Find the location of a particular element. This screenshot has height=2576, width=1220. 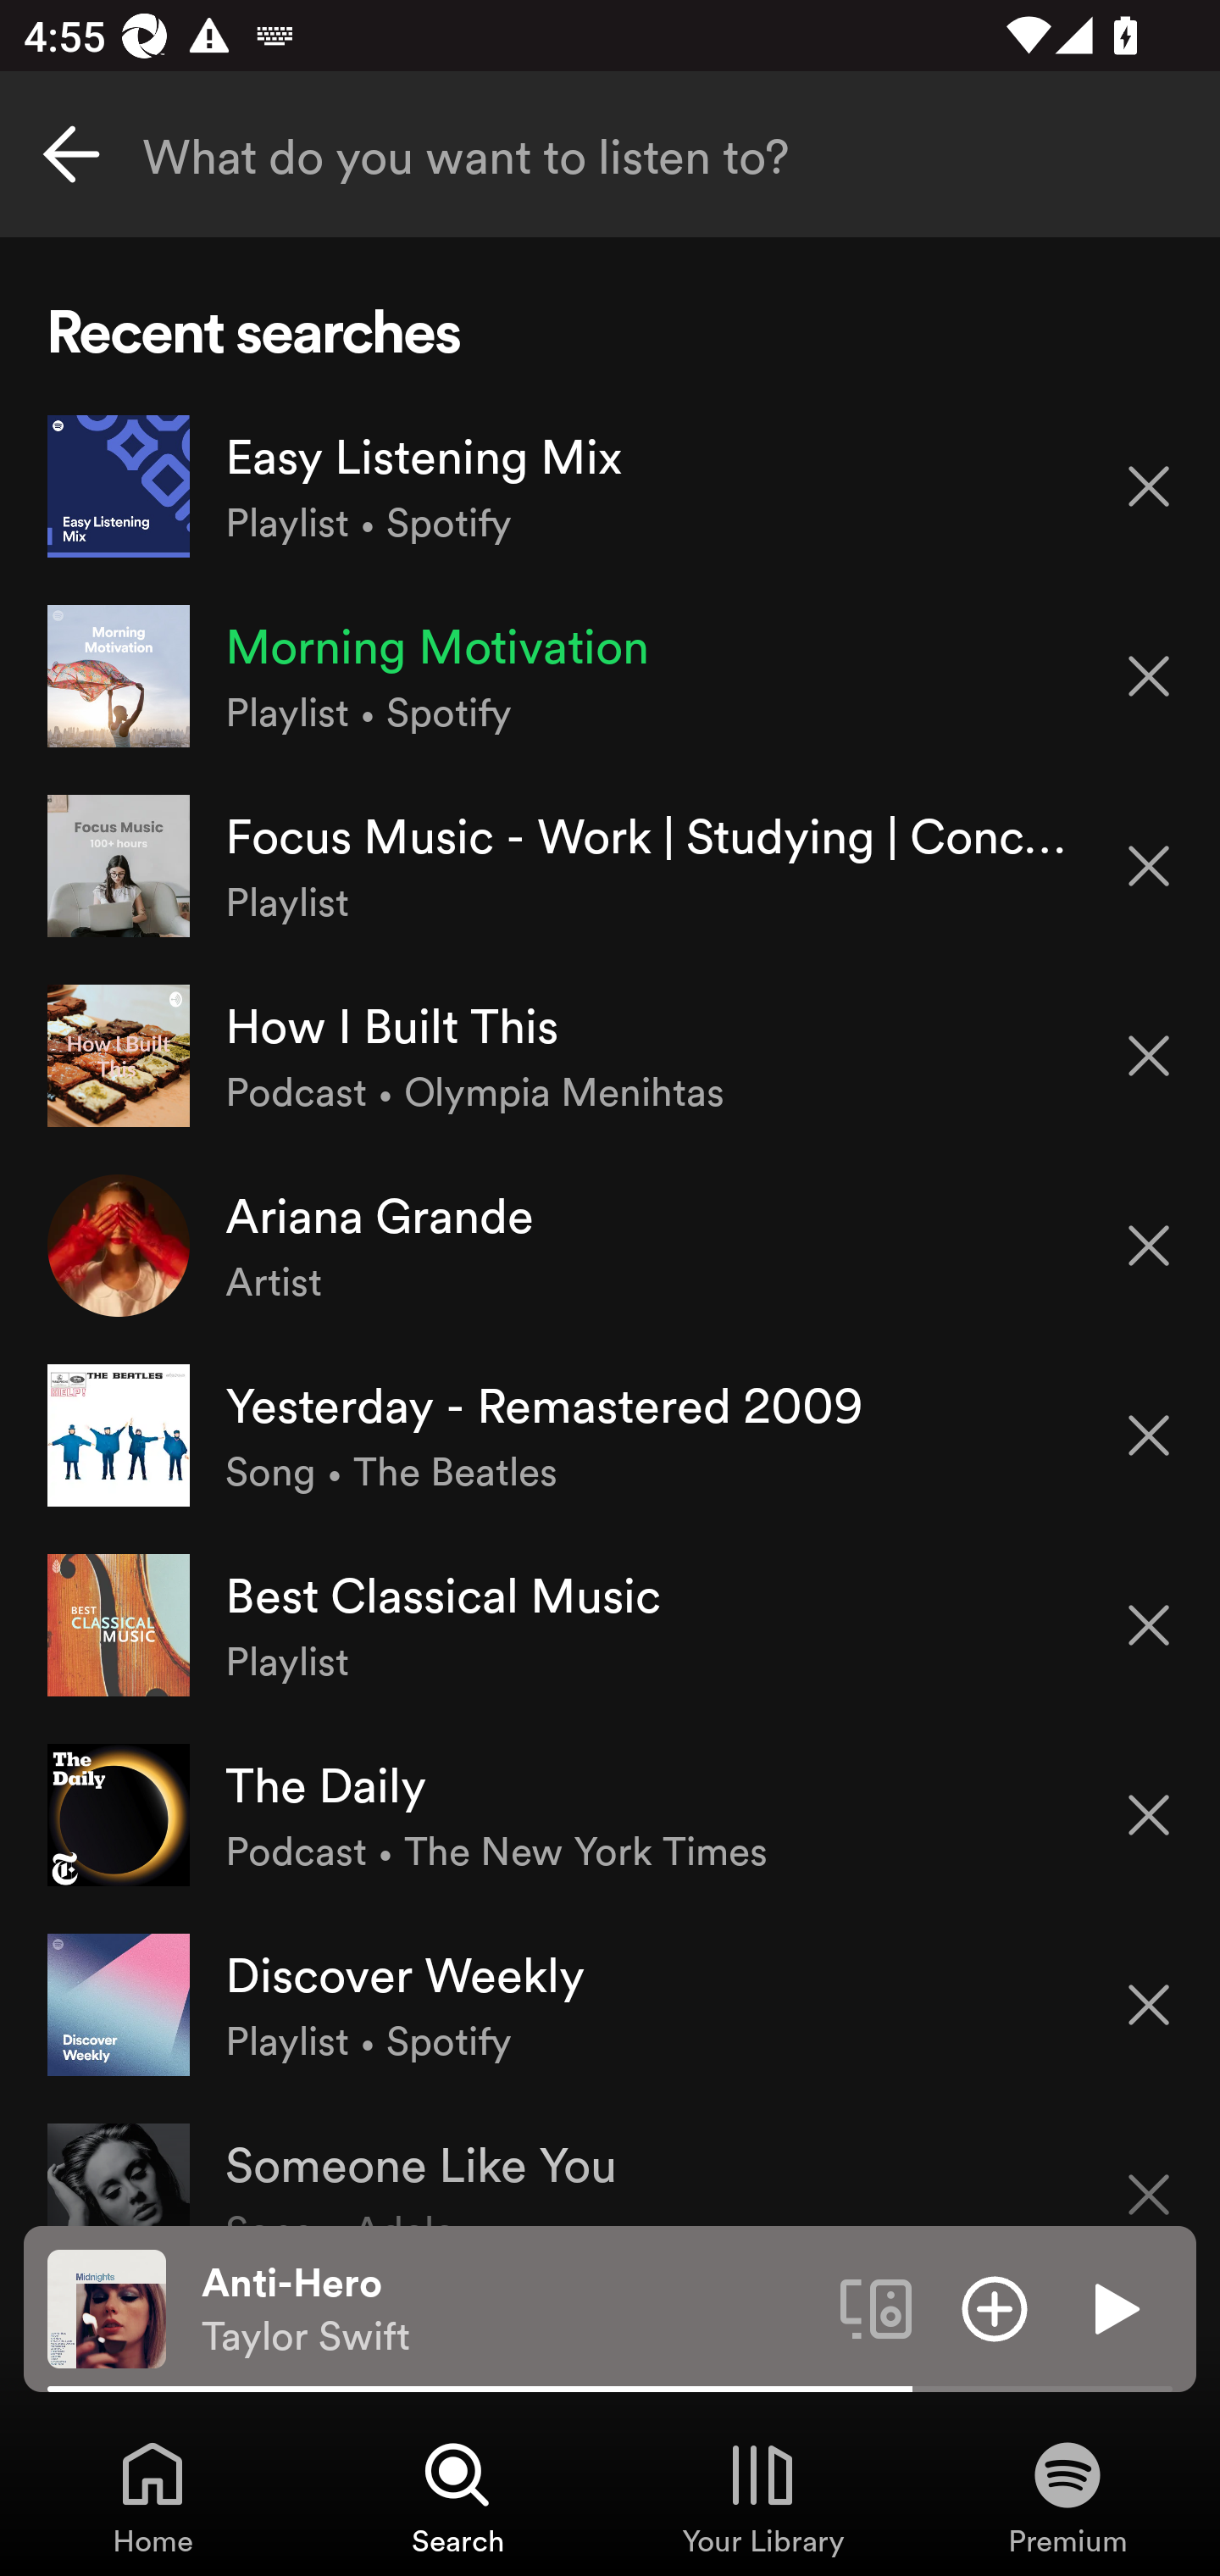

Play is located at coordinates (1113, 2307).